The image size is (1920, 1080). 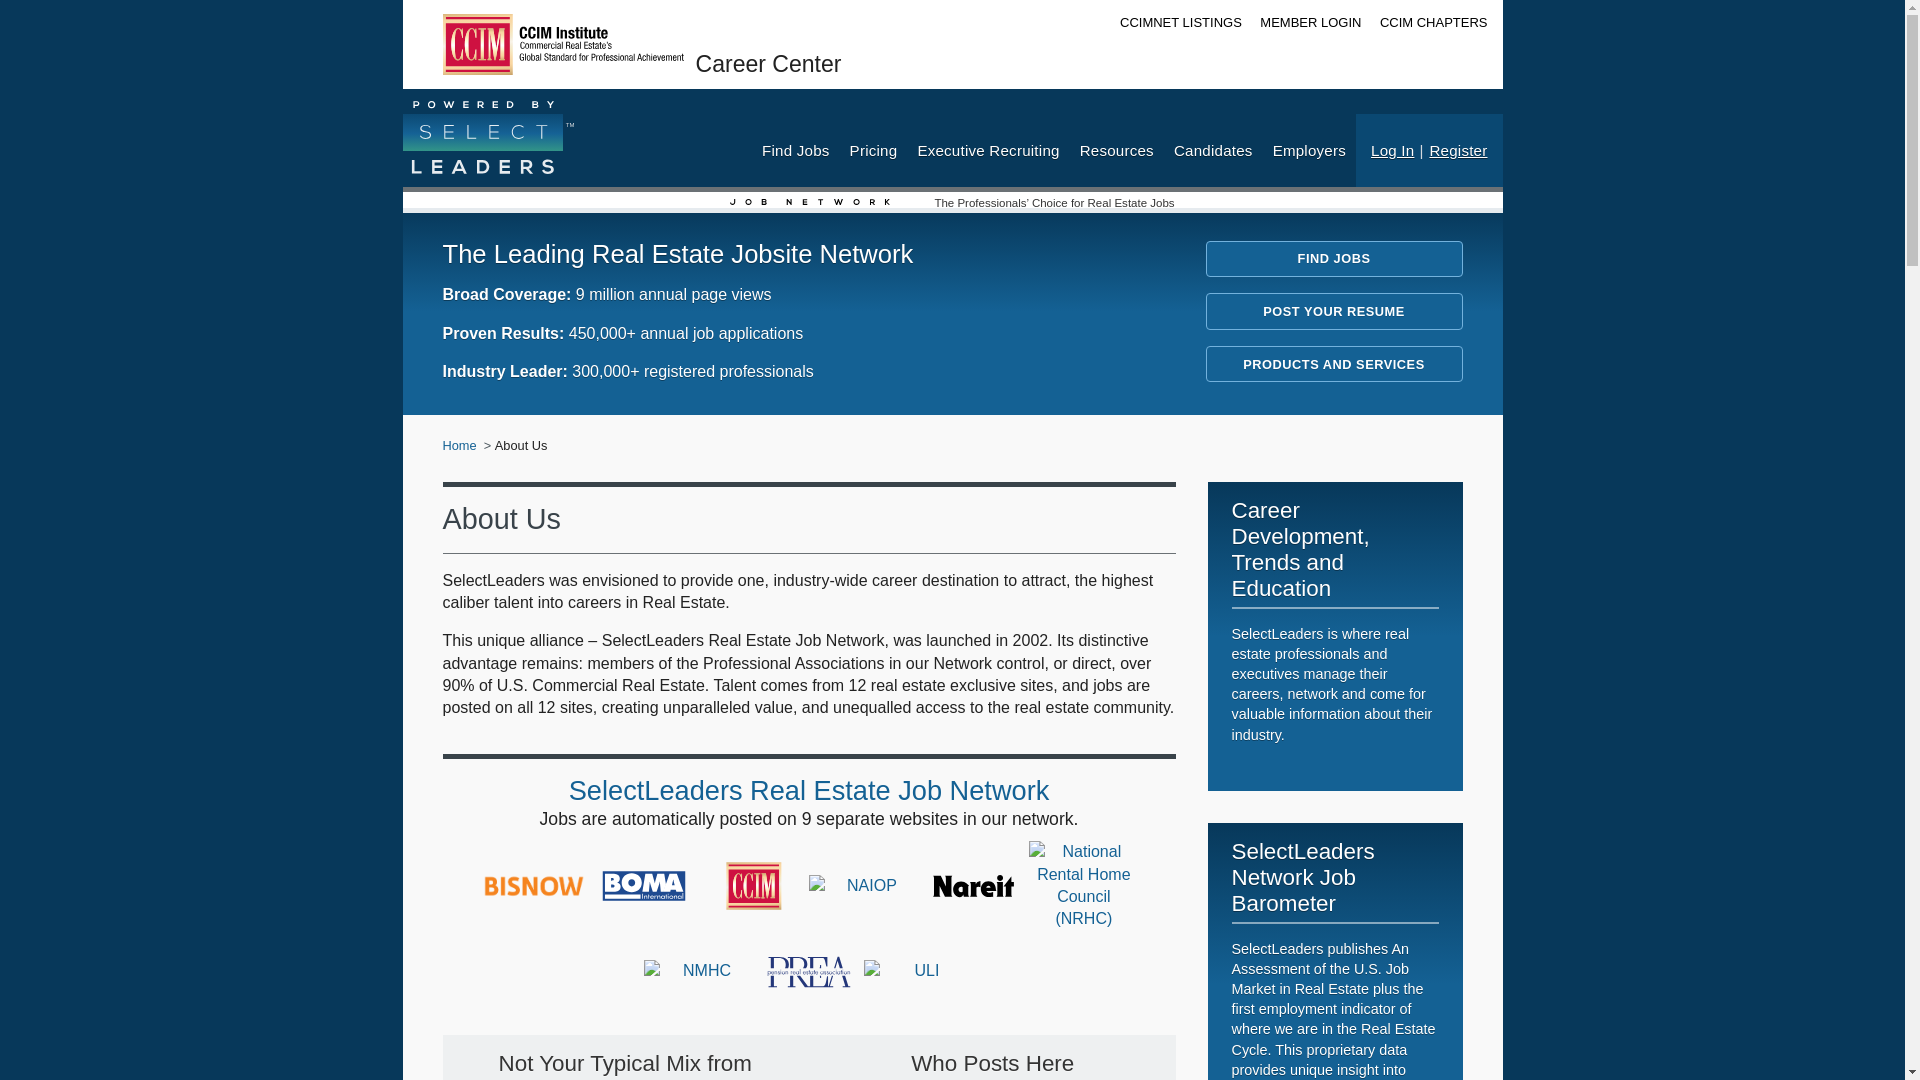 I want to click on Find Jobs, so click(x=796, y=150).